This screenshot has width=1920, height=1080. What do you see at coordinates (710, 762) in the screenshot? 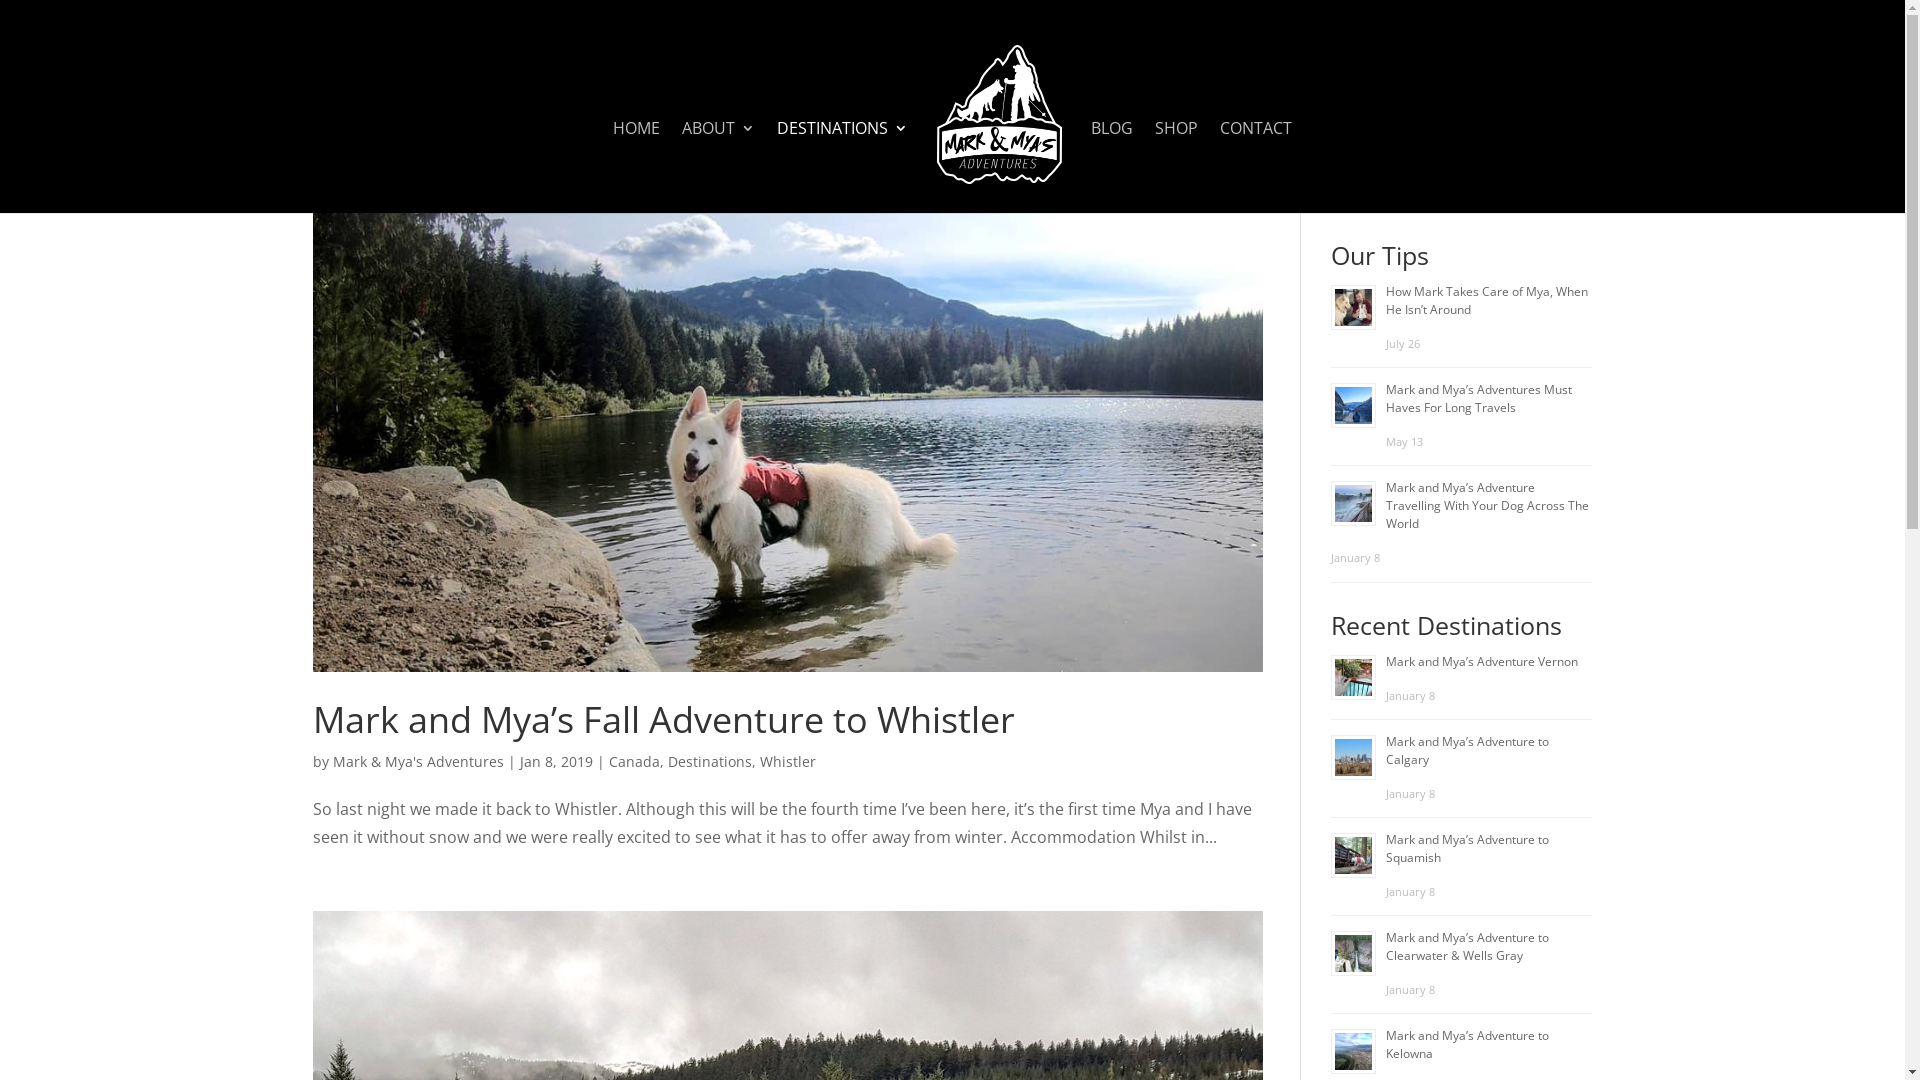
I see `Destinations` at bounding box center [710, 762].